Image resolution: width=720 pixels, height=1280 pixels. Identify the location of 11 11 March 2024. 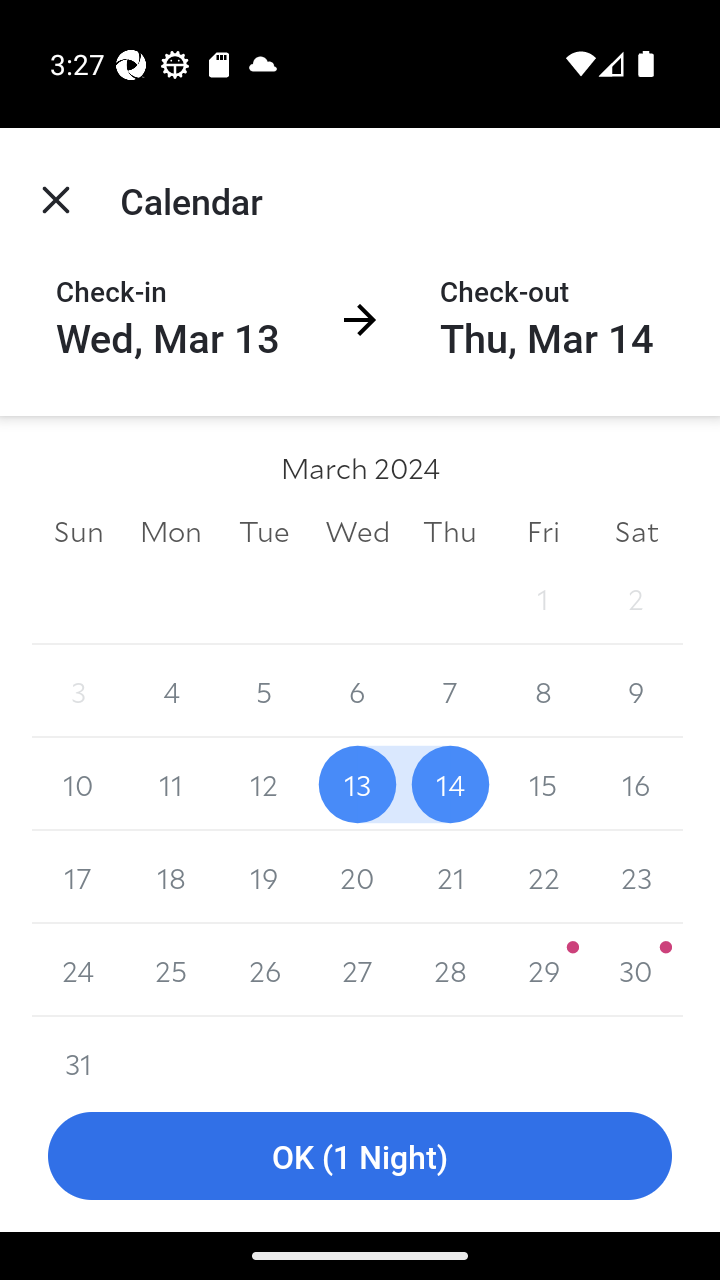
(172, 784).